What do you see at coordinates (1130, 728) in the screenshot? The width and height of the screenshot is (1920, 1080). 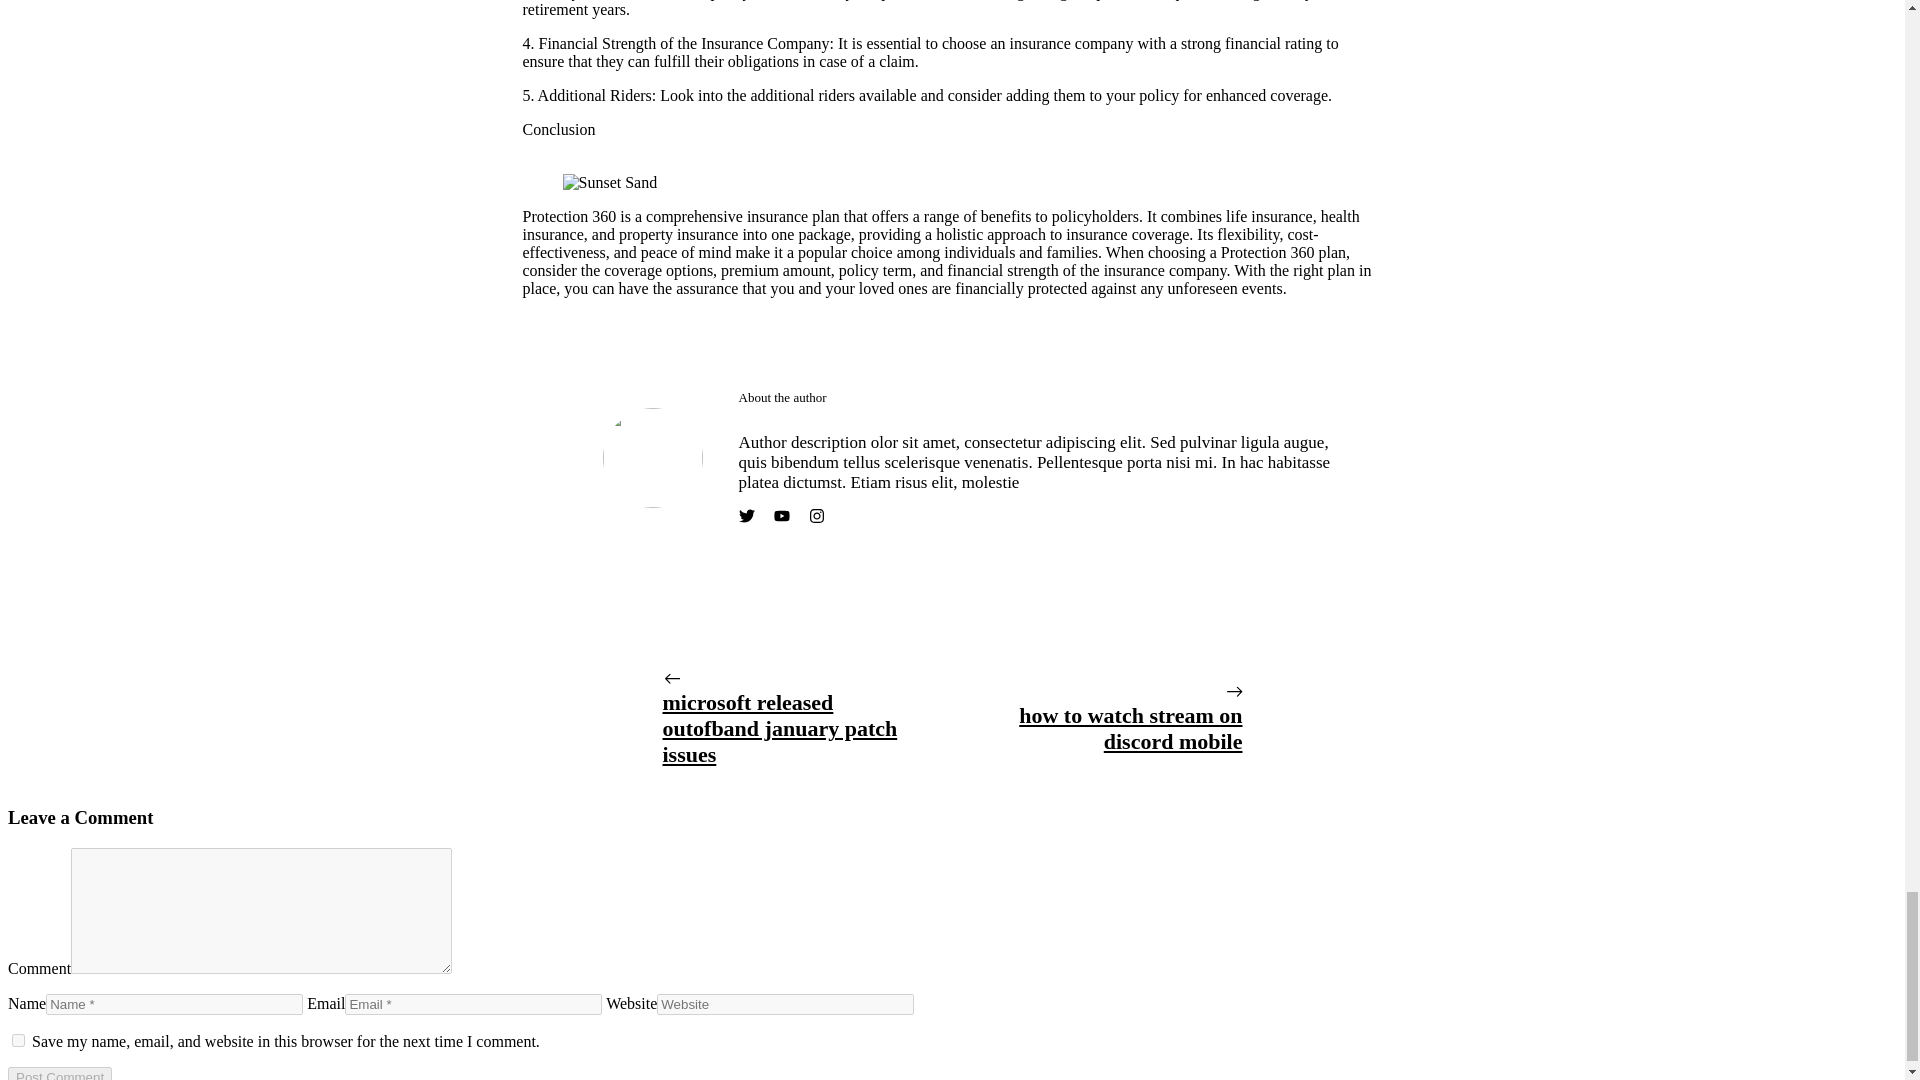 I see `how to watch stream on discord mobile` at bounding box center [1130, 728].